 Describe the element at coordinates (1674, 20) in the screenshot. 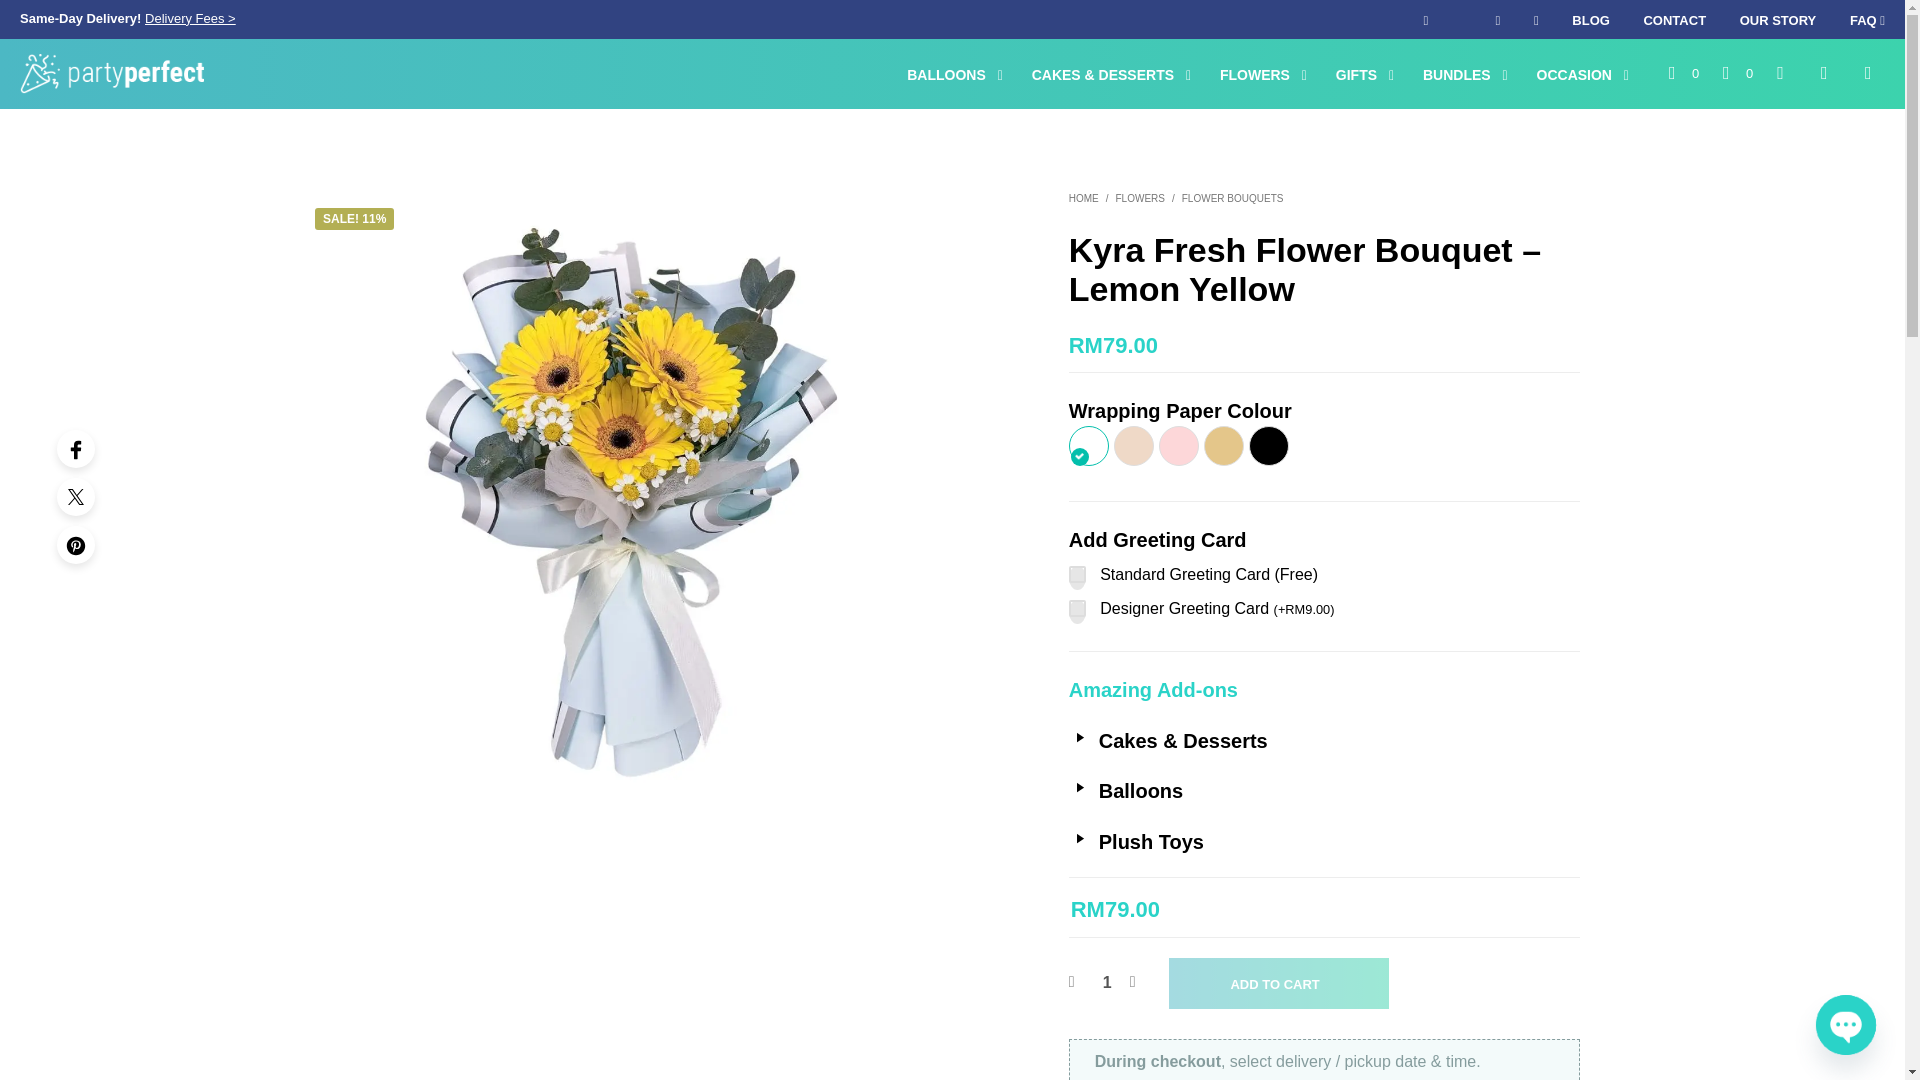

I see `CONTACT` at that location.